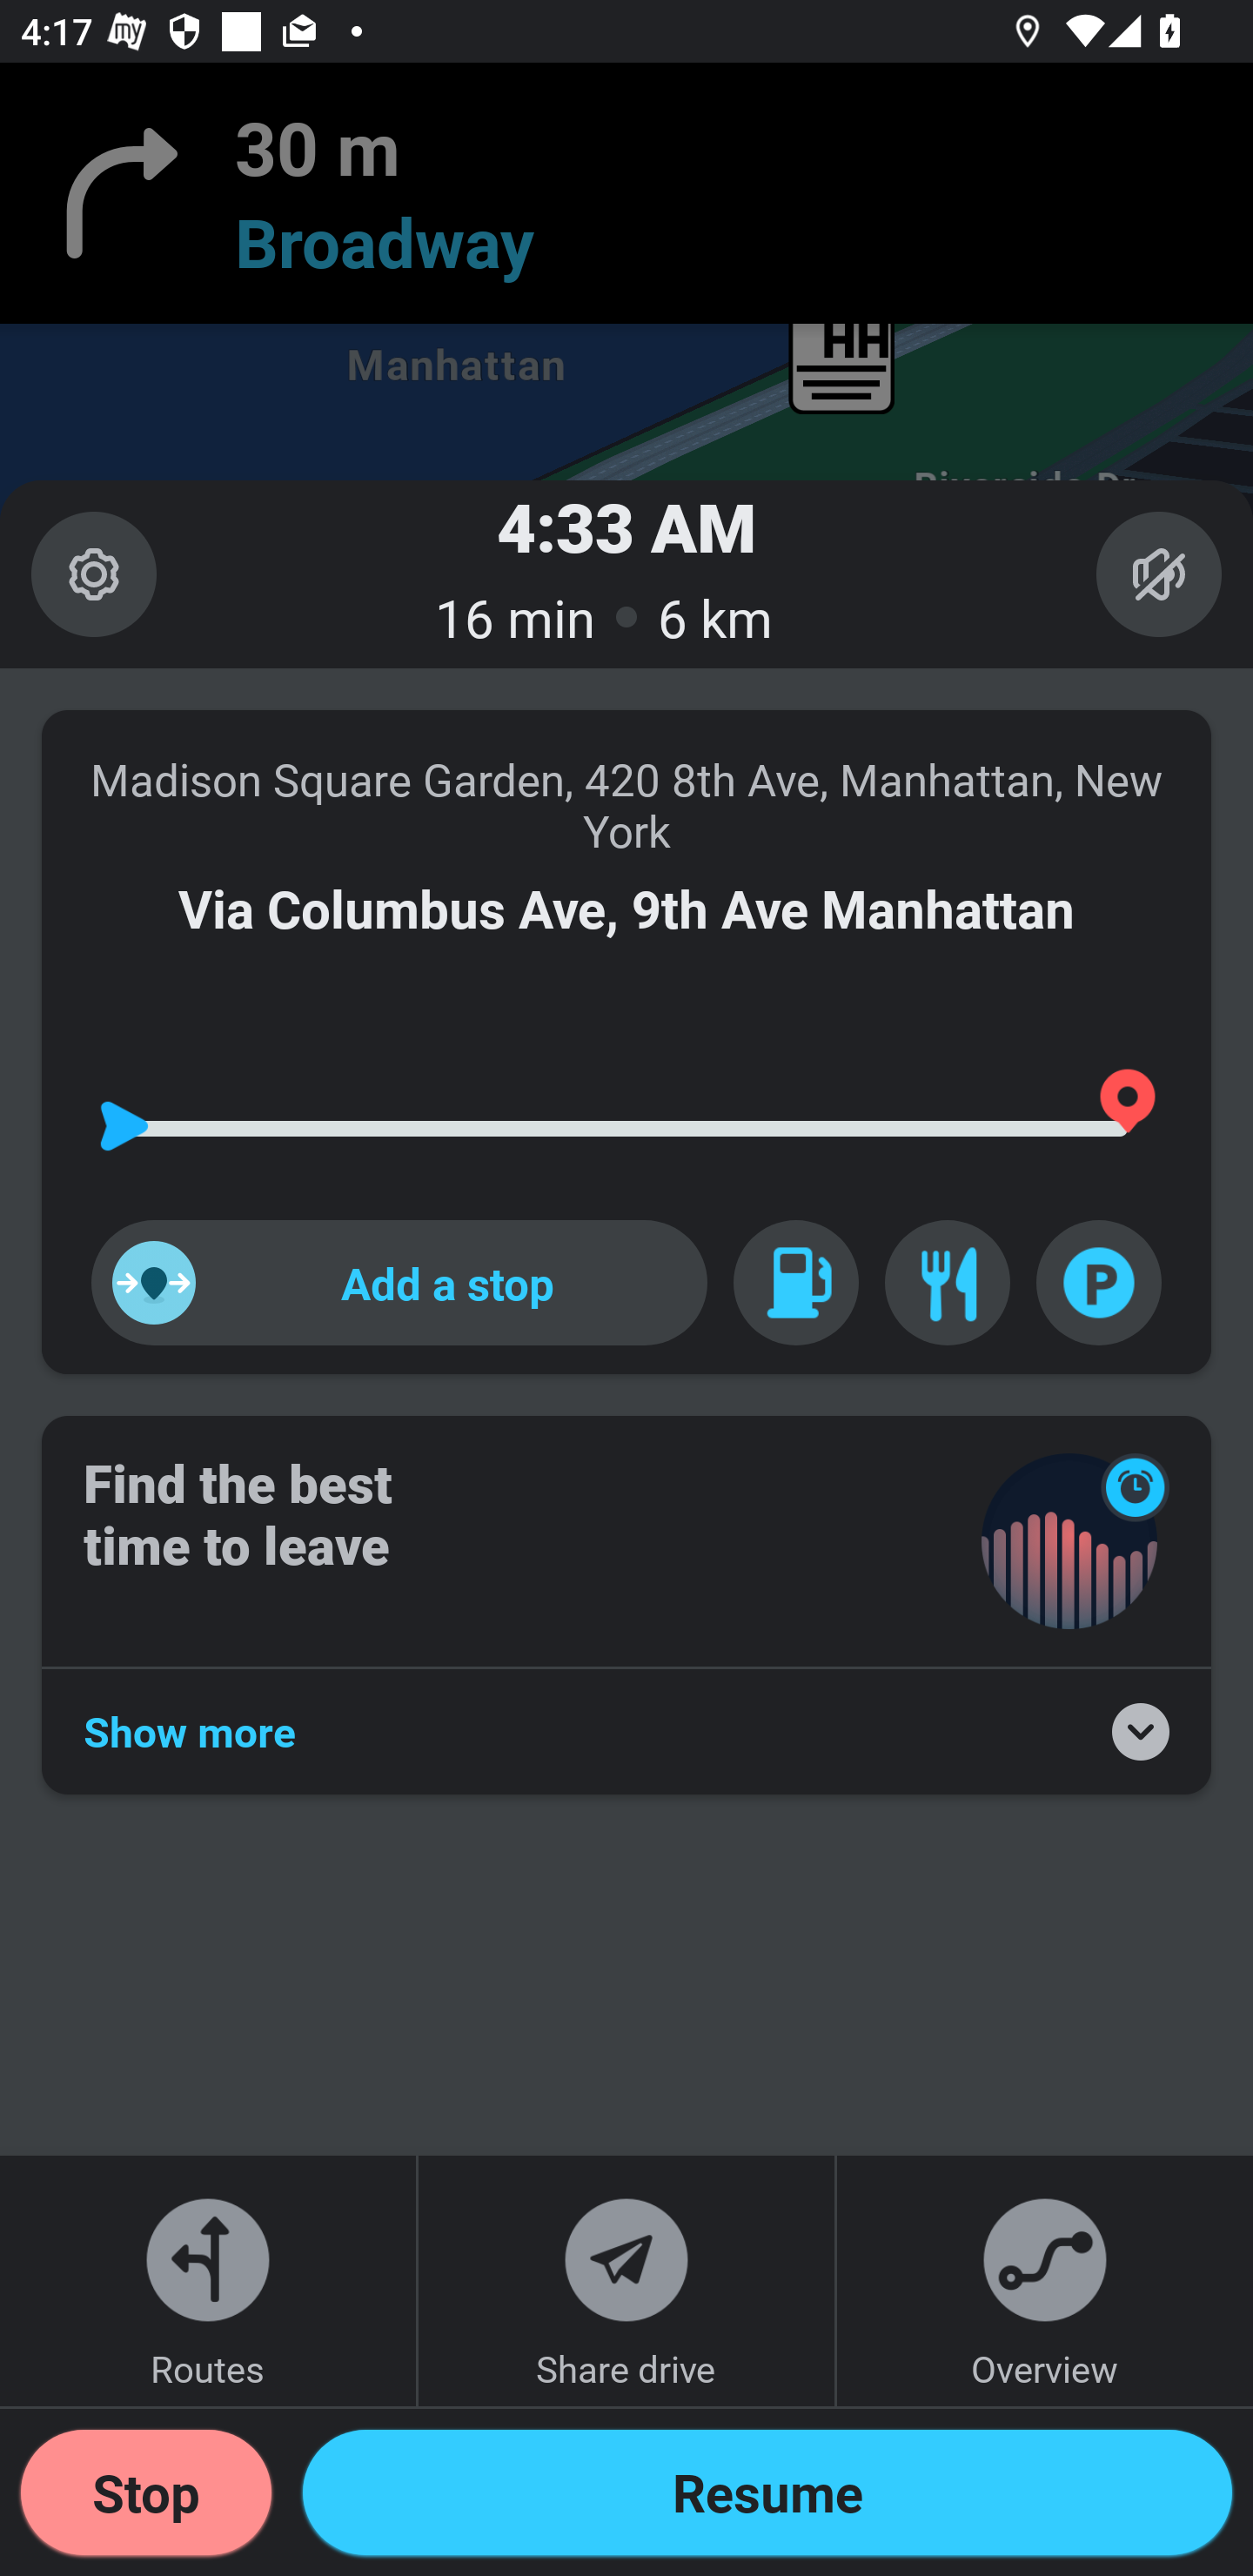 The height and width of the screenshot is (2576, 1253). I want to click on Share drive, so click(626, 2280).